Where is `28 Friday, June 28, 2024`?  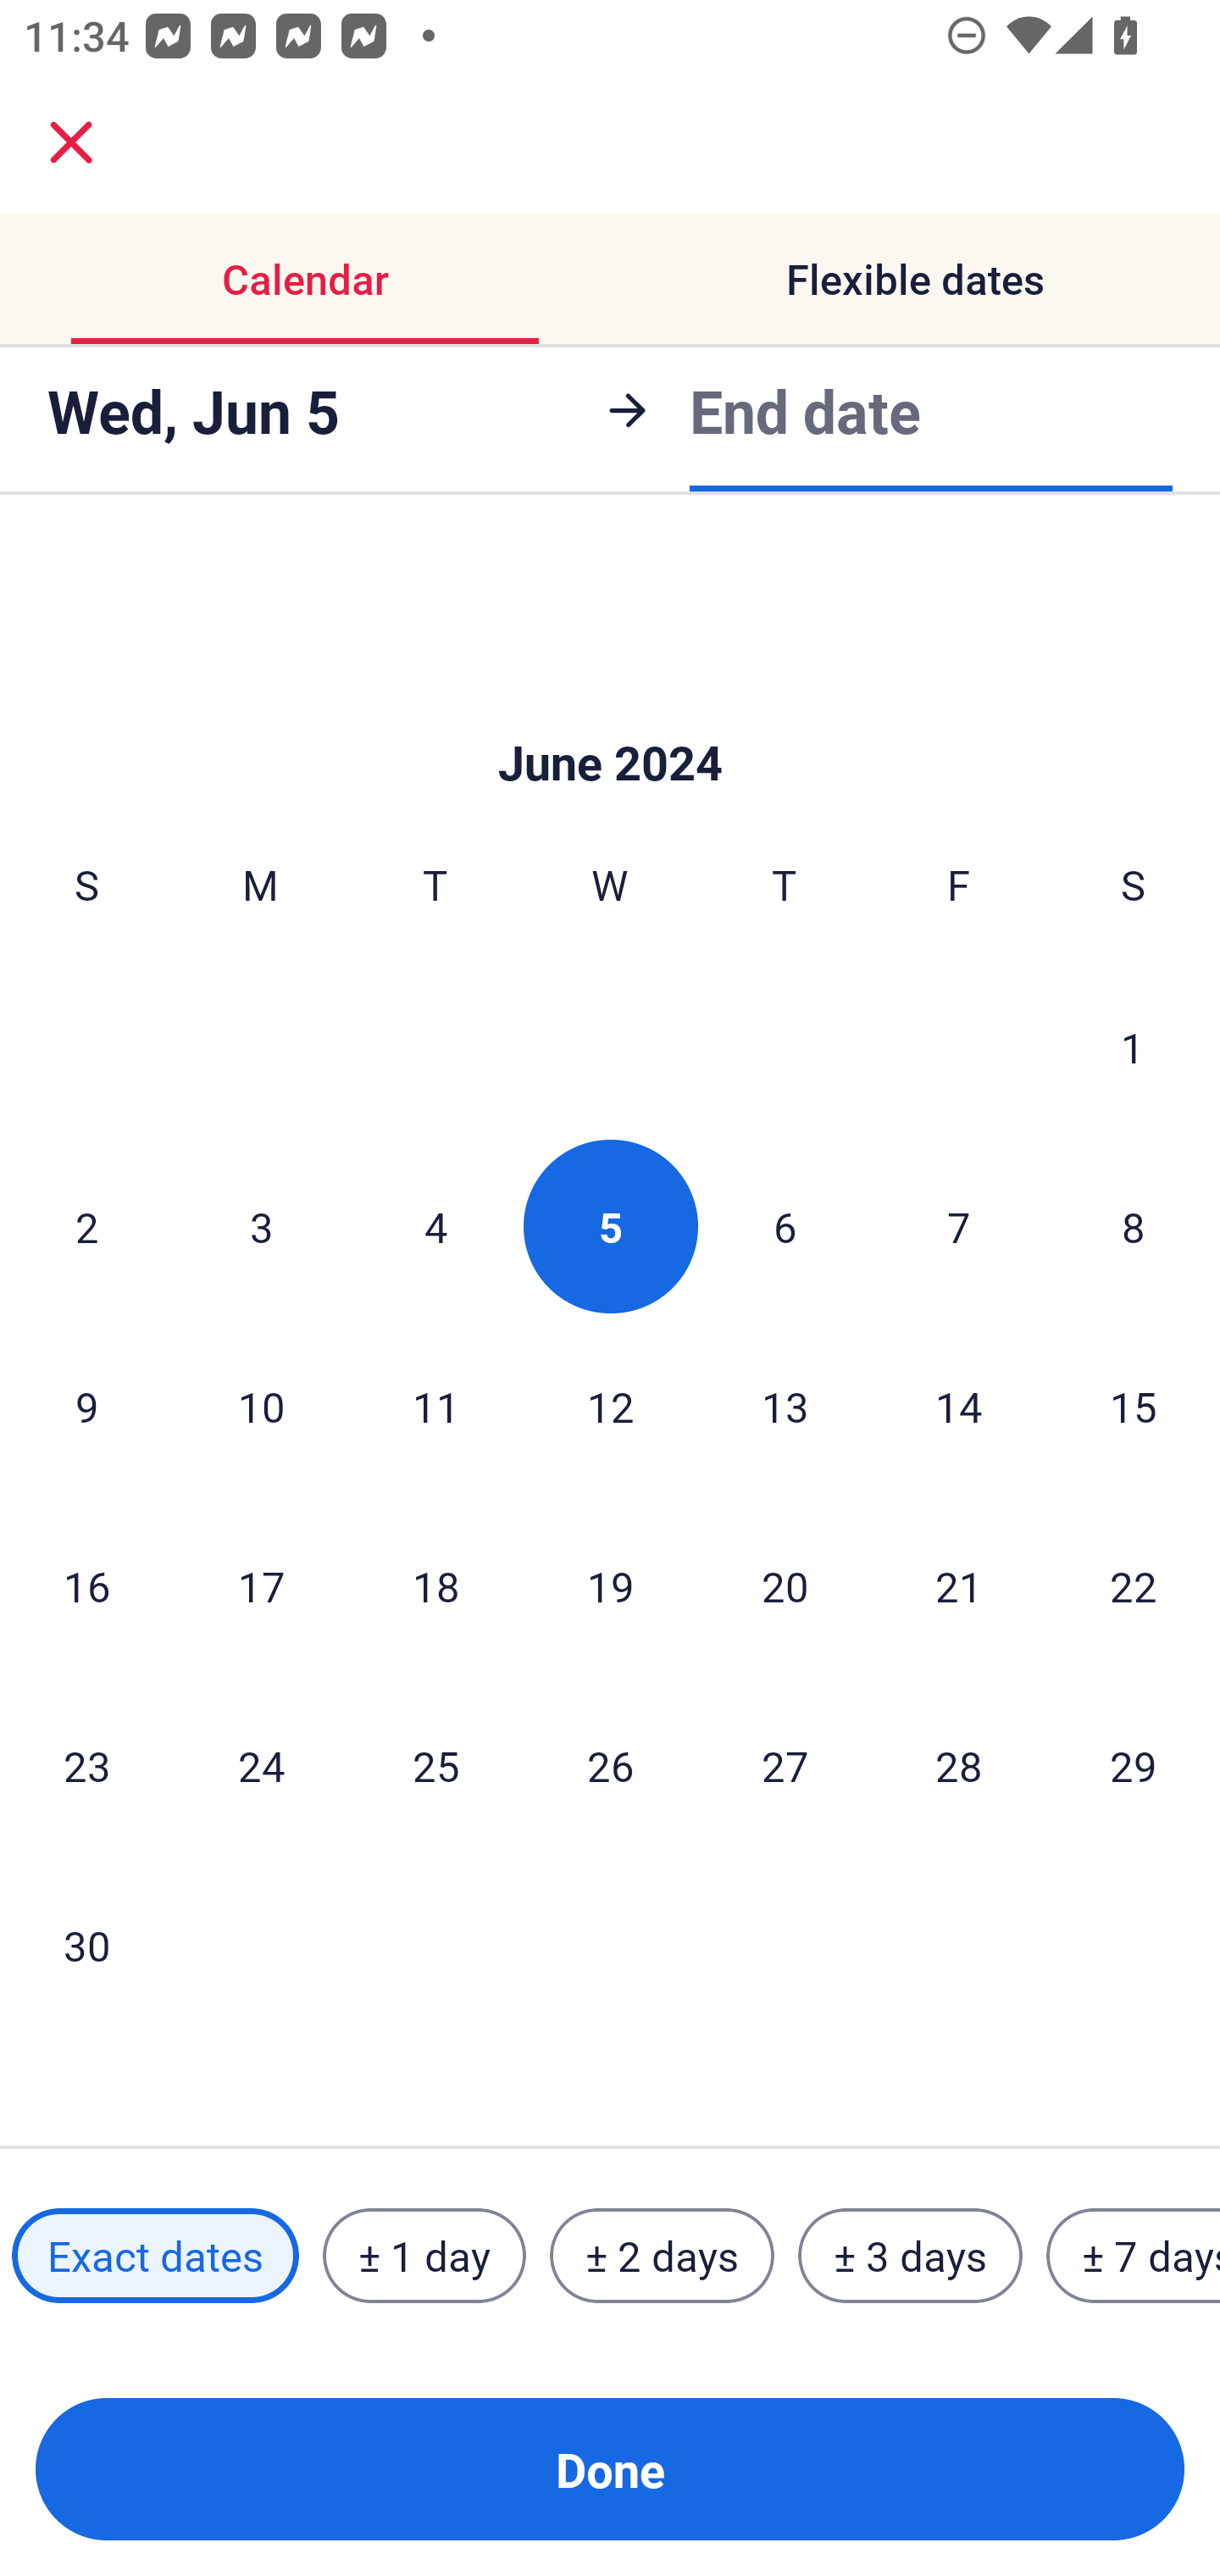 28 Friday, June 28, 2024 is located at coordinates (959, 1766).